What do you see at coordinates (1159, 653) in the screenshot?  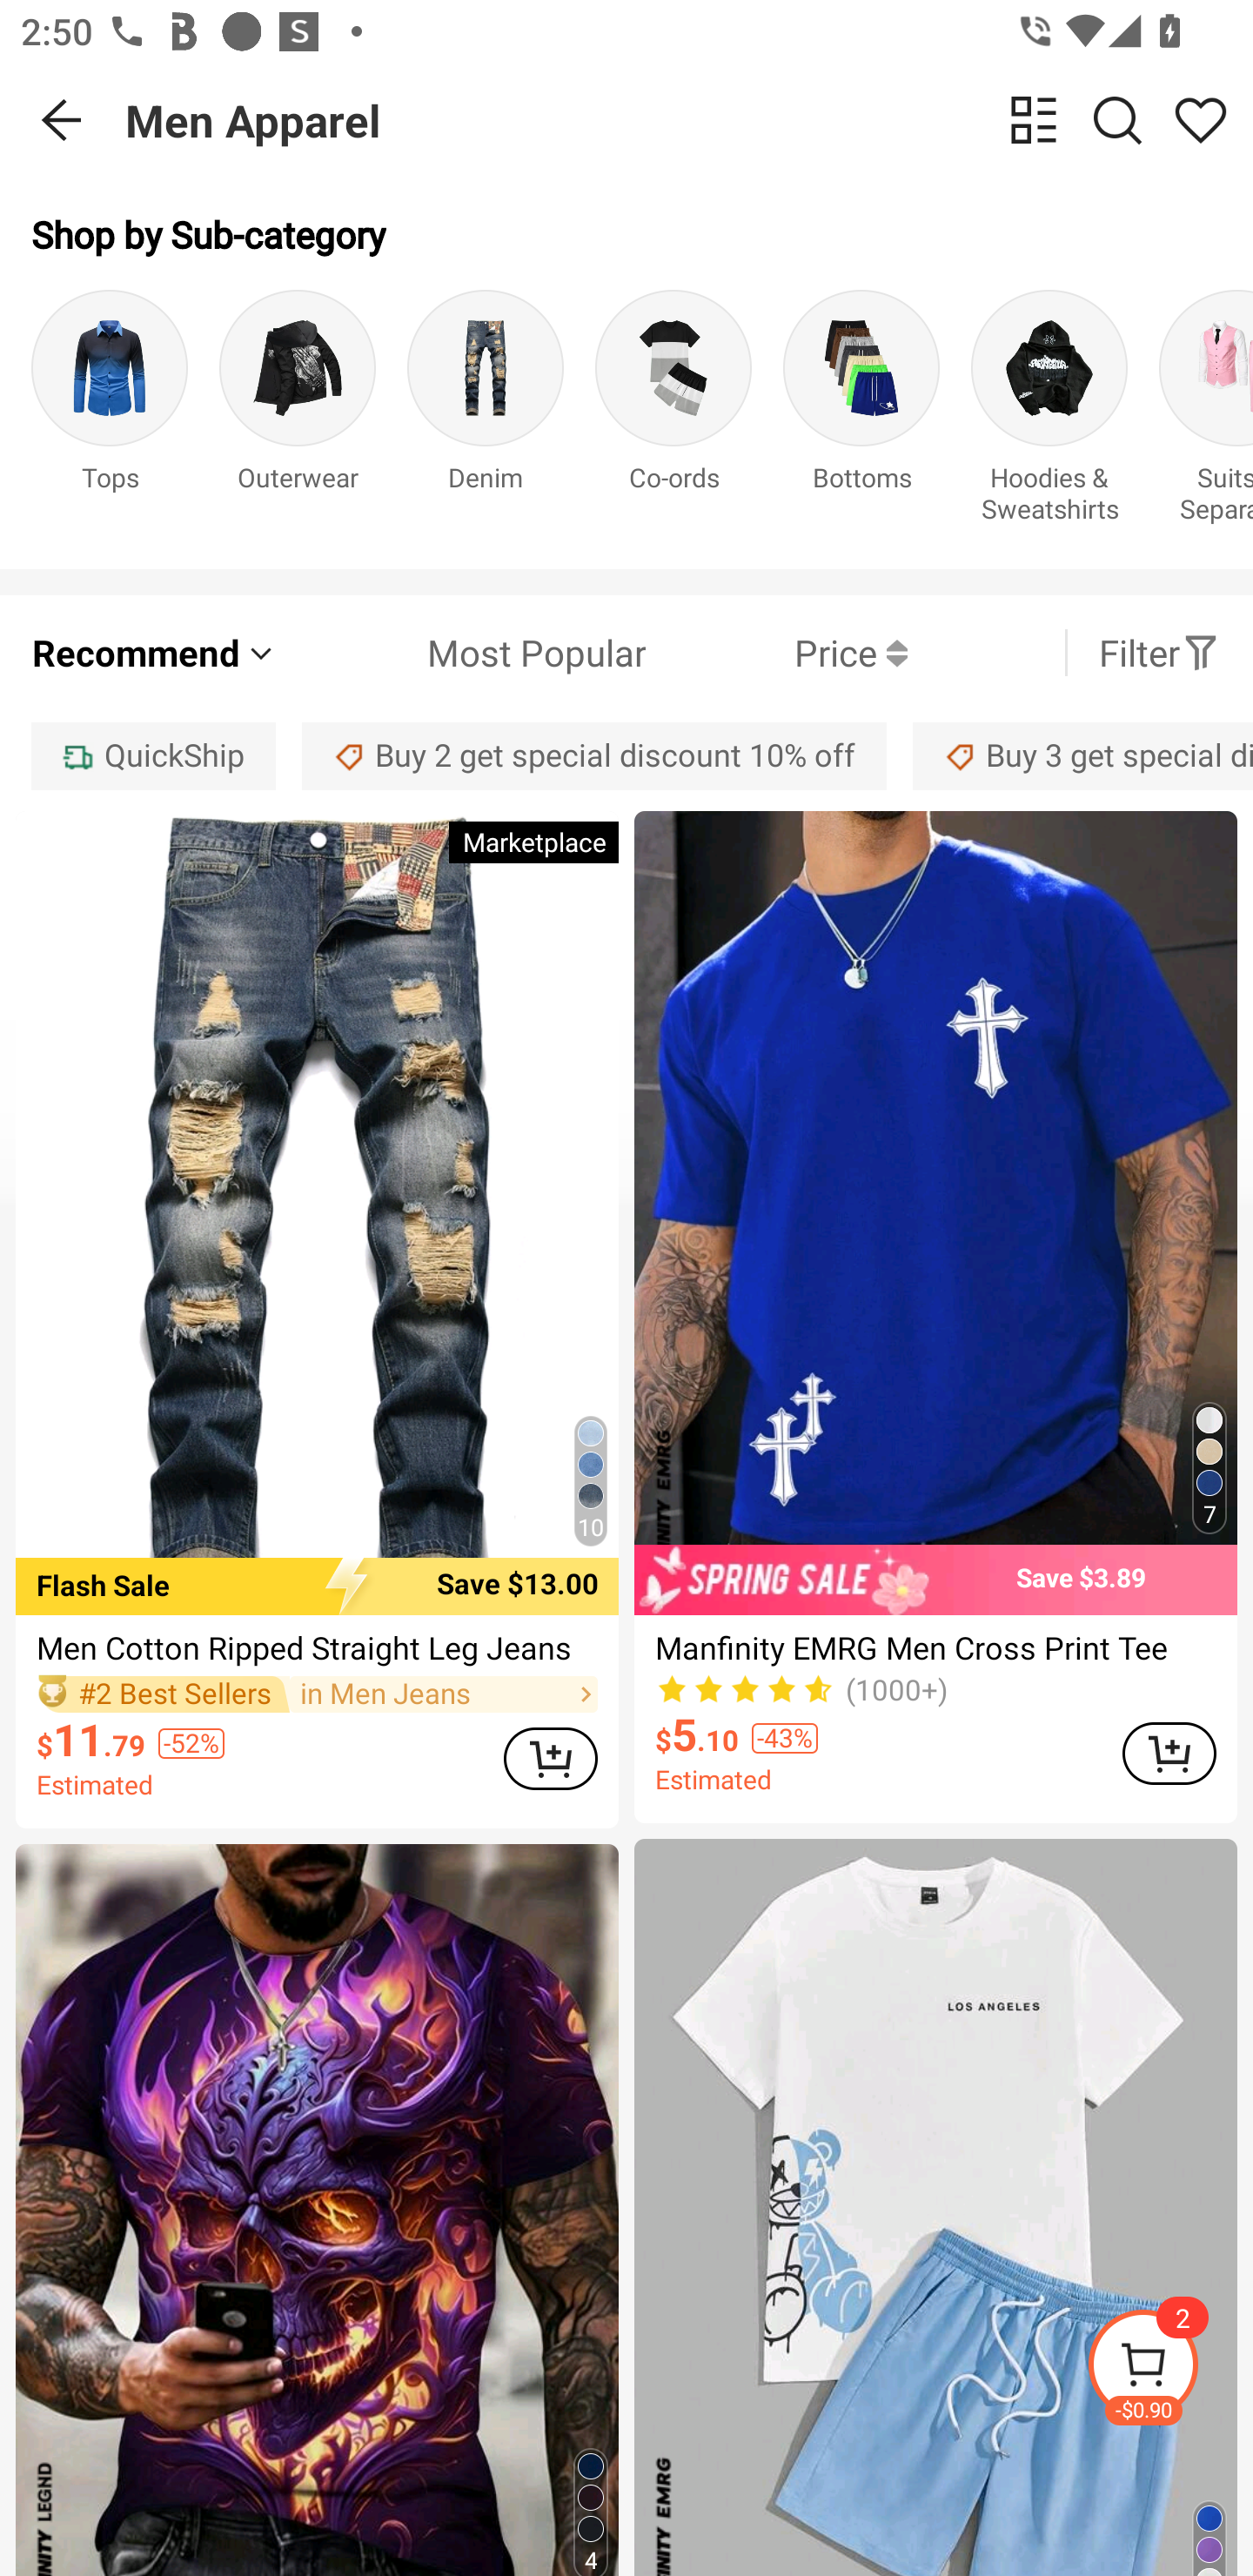 I see `Filter` at bounding box center [1159, 653].